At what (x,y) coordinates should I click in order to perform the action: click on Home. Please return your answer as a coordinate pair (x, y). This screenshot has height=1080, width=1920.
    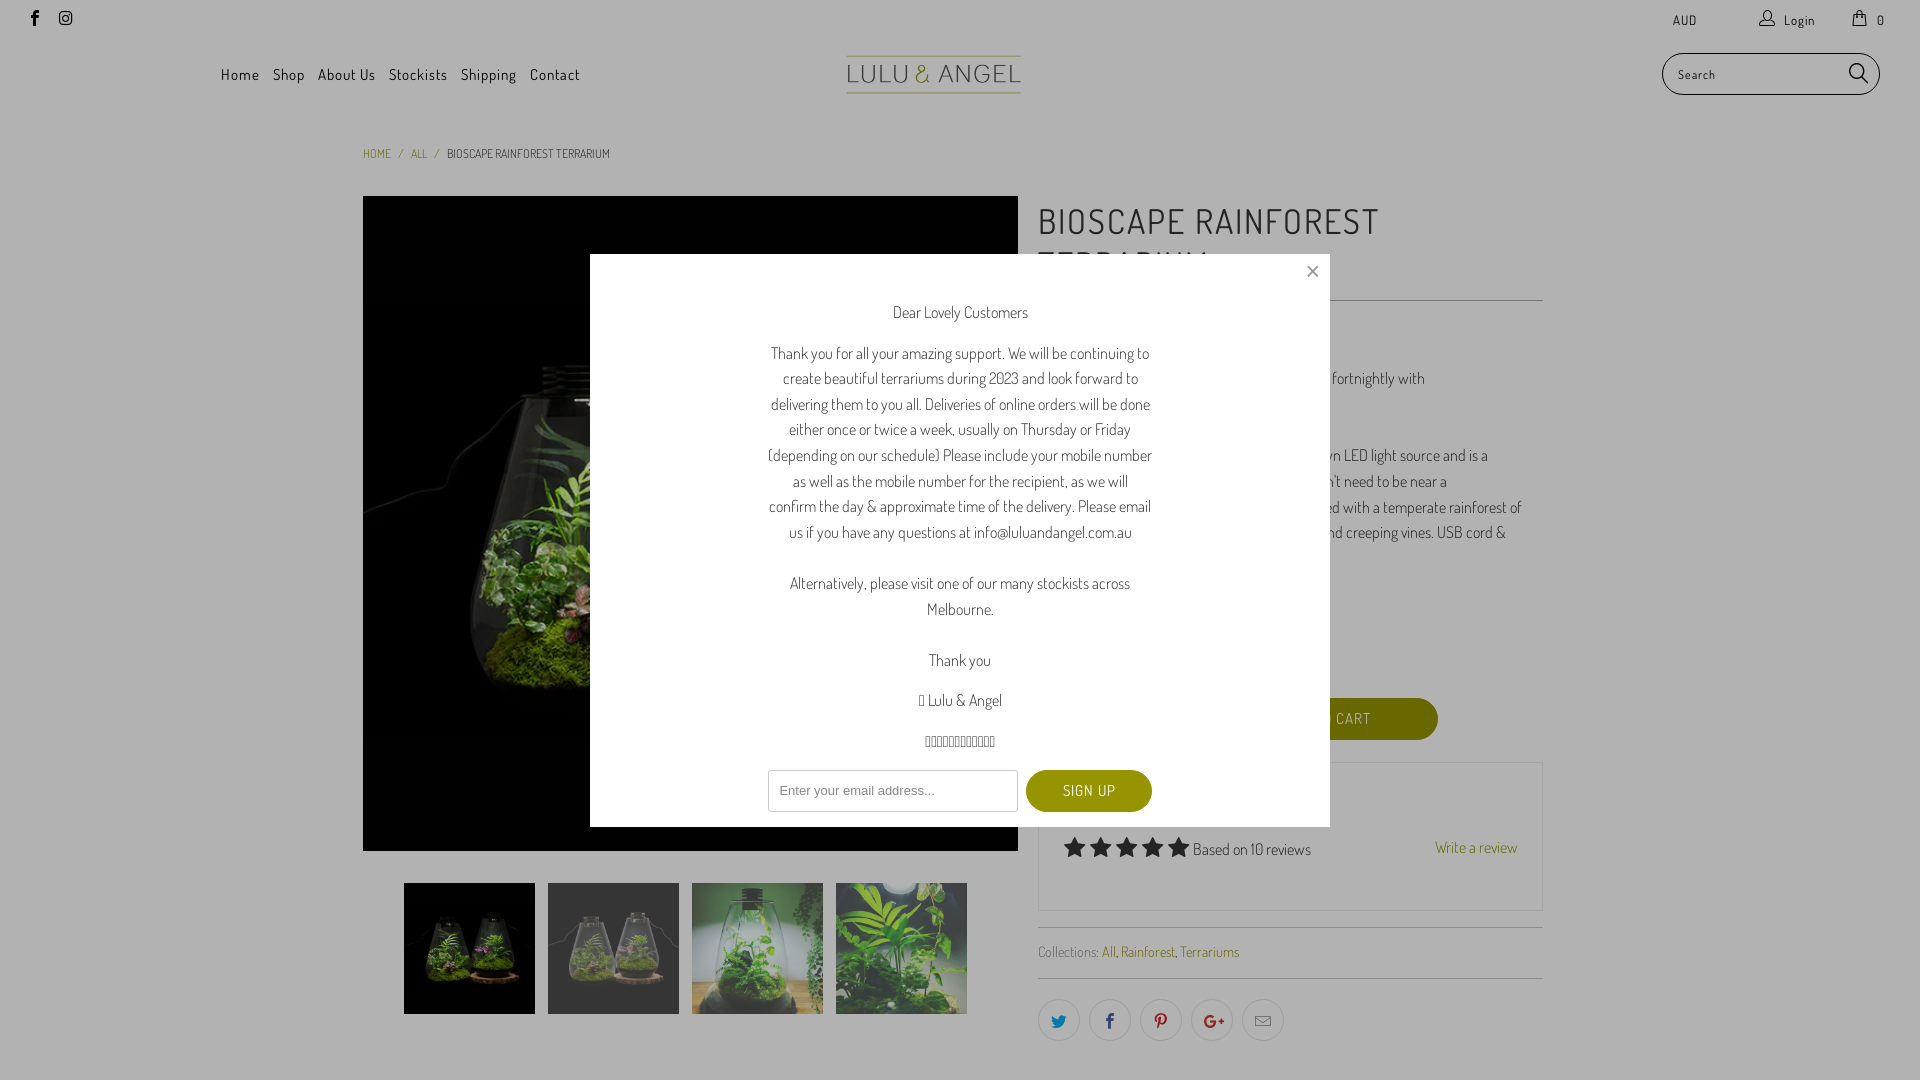
    Looking at the image, I should click on (240, 76).